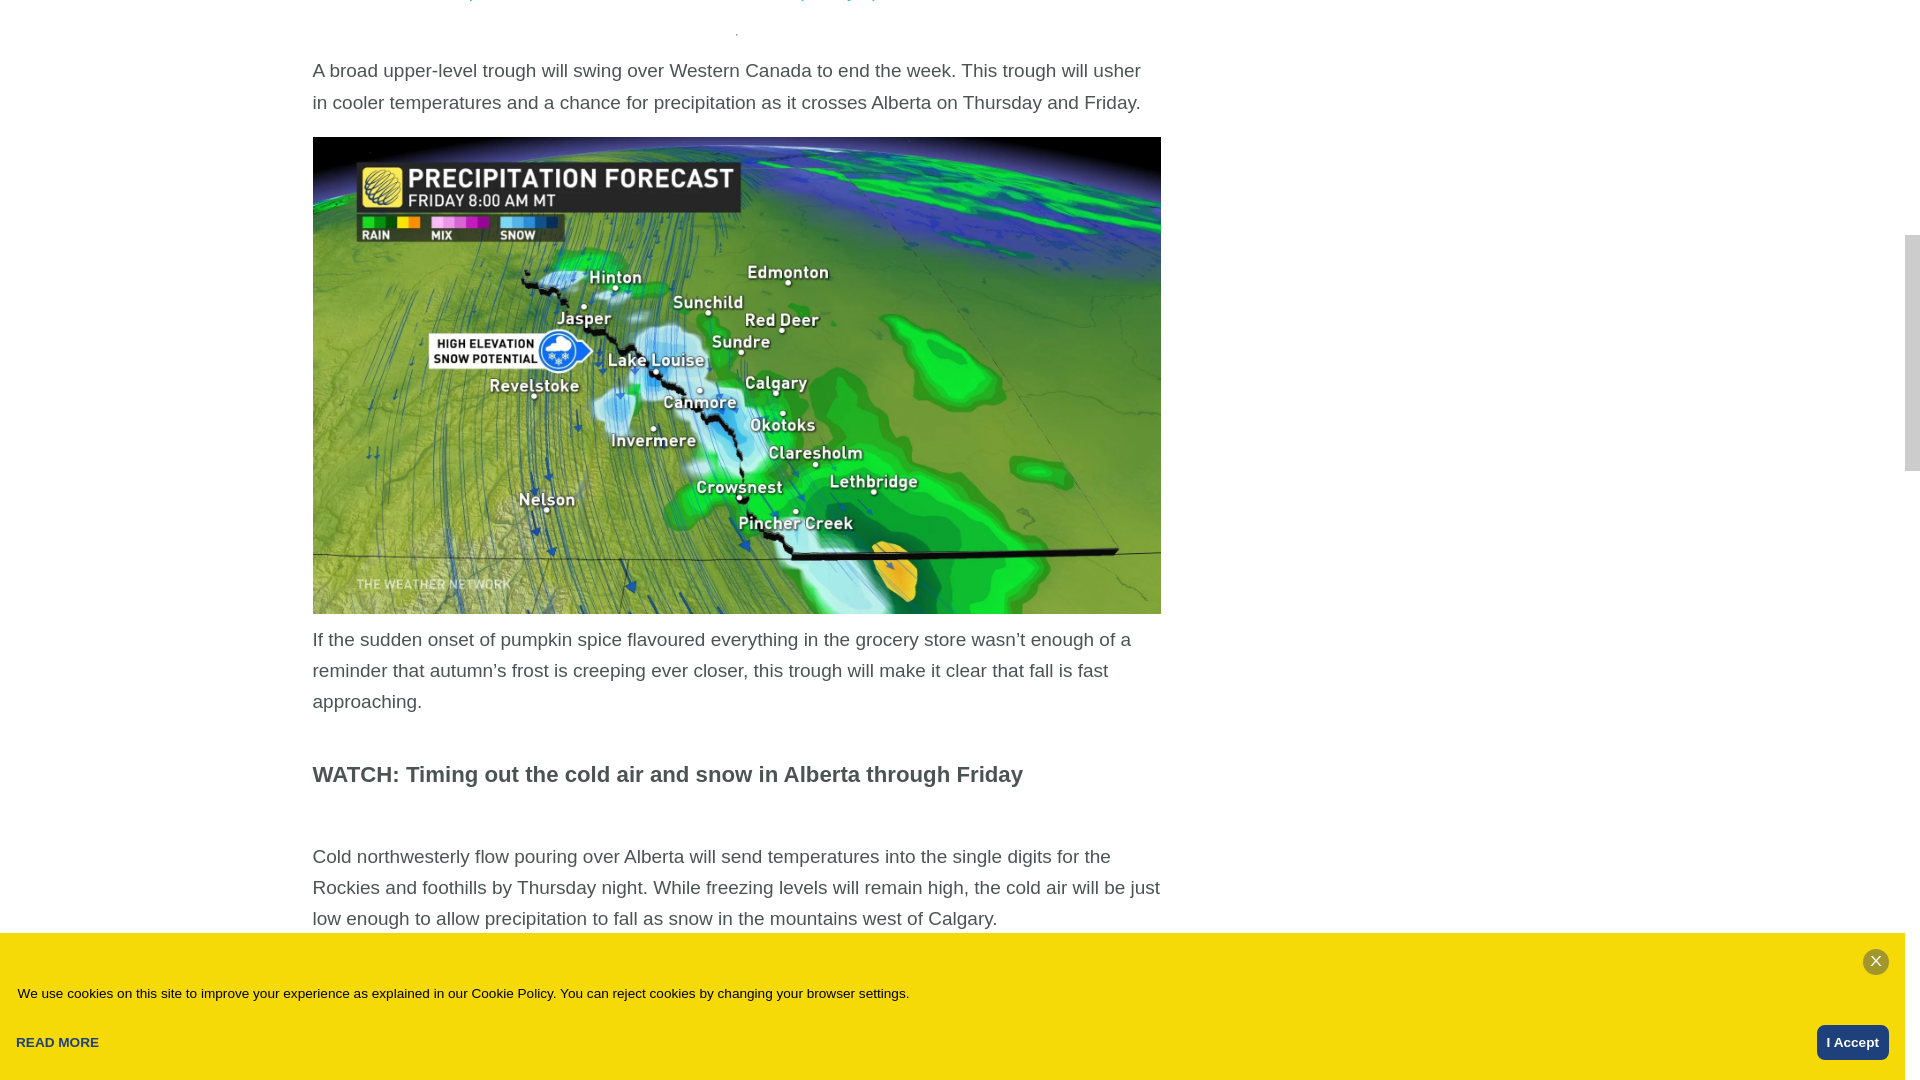  Describe the element at coordinates (1438, 1044) in the screenshot. I see `Fall is a busy time for squirrels. Here's what they're up to` at that location.